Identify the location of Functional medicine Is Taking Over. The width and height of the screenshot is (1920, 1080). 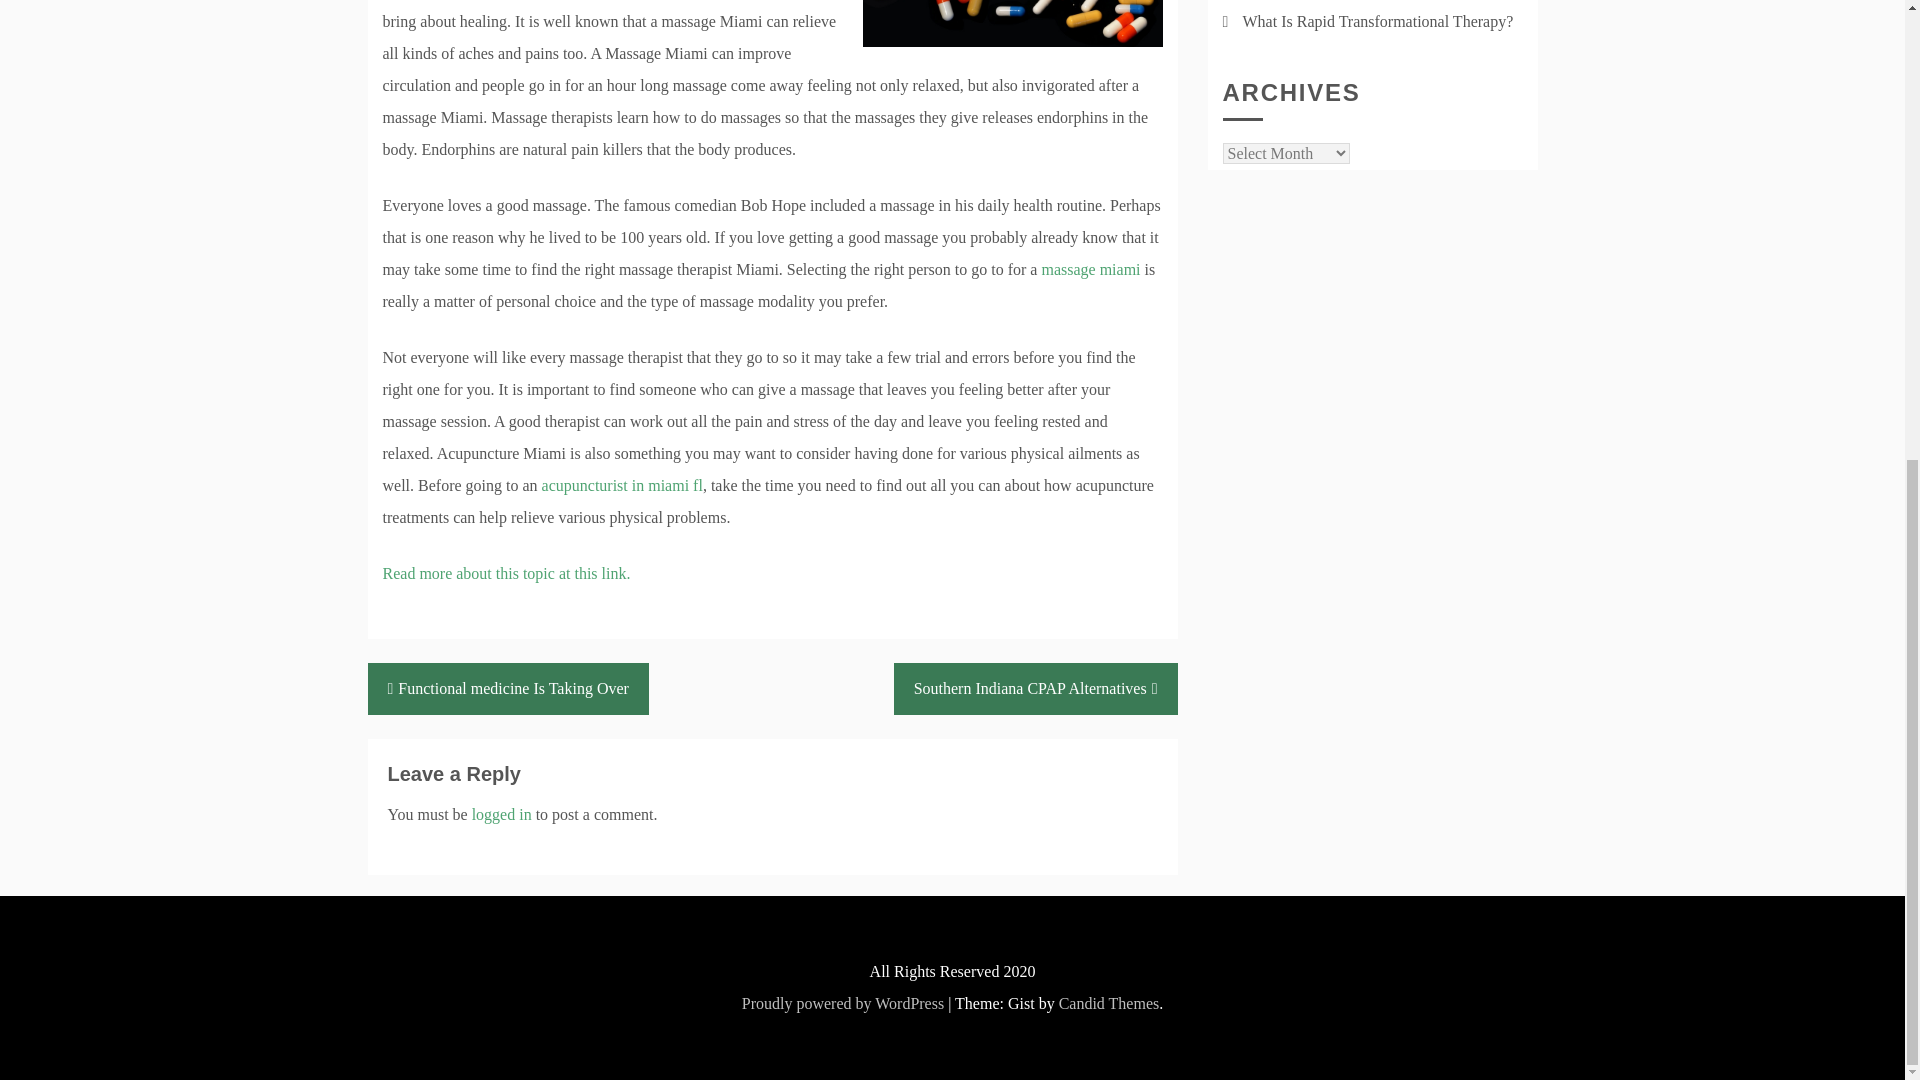
(508, 688).